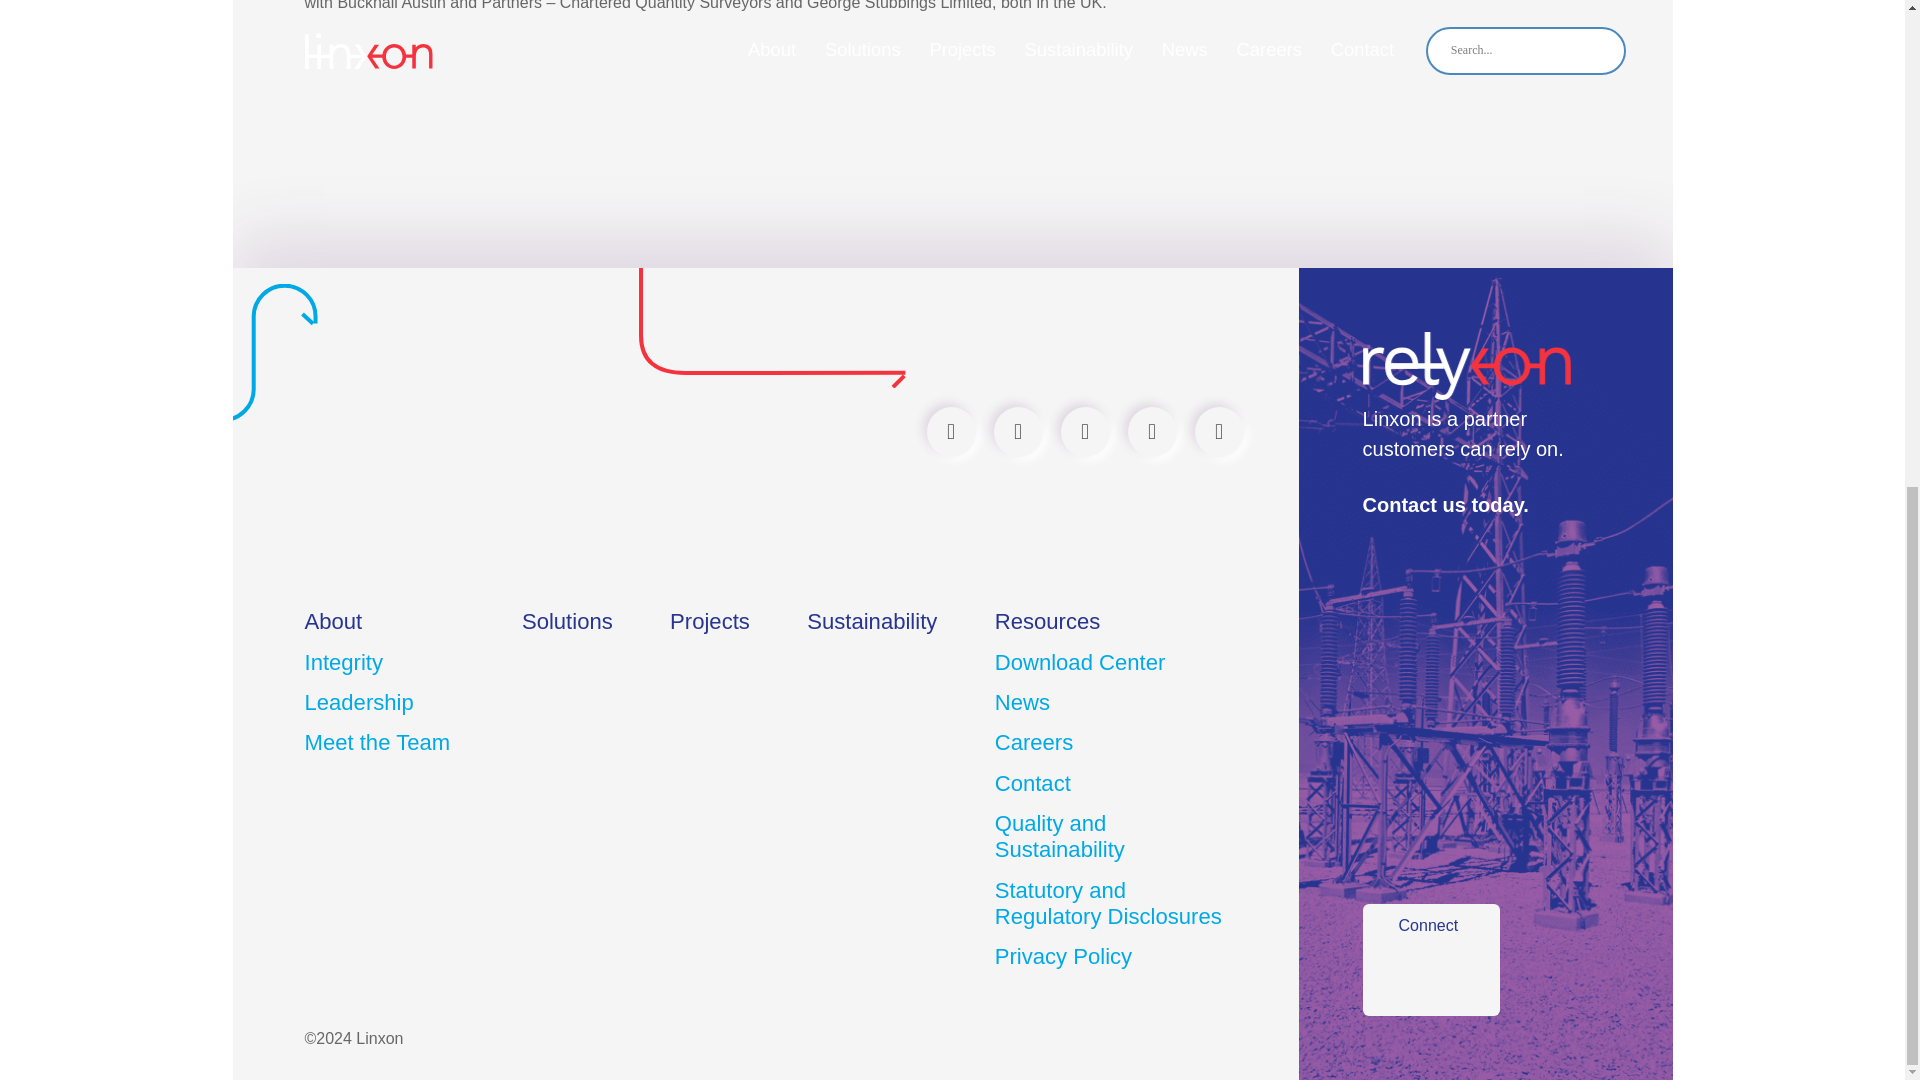 The width and height of the screenshot is (1920, 1080). Describe the element at coordinates (376, 746) in the screenshot. I see `Meet the Team` at that location.